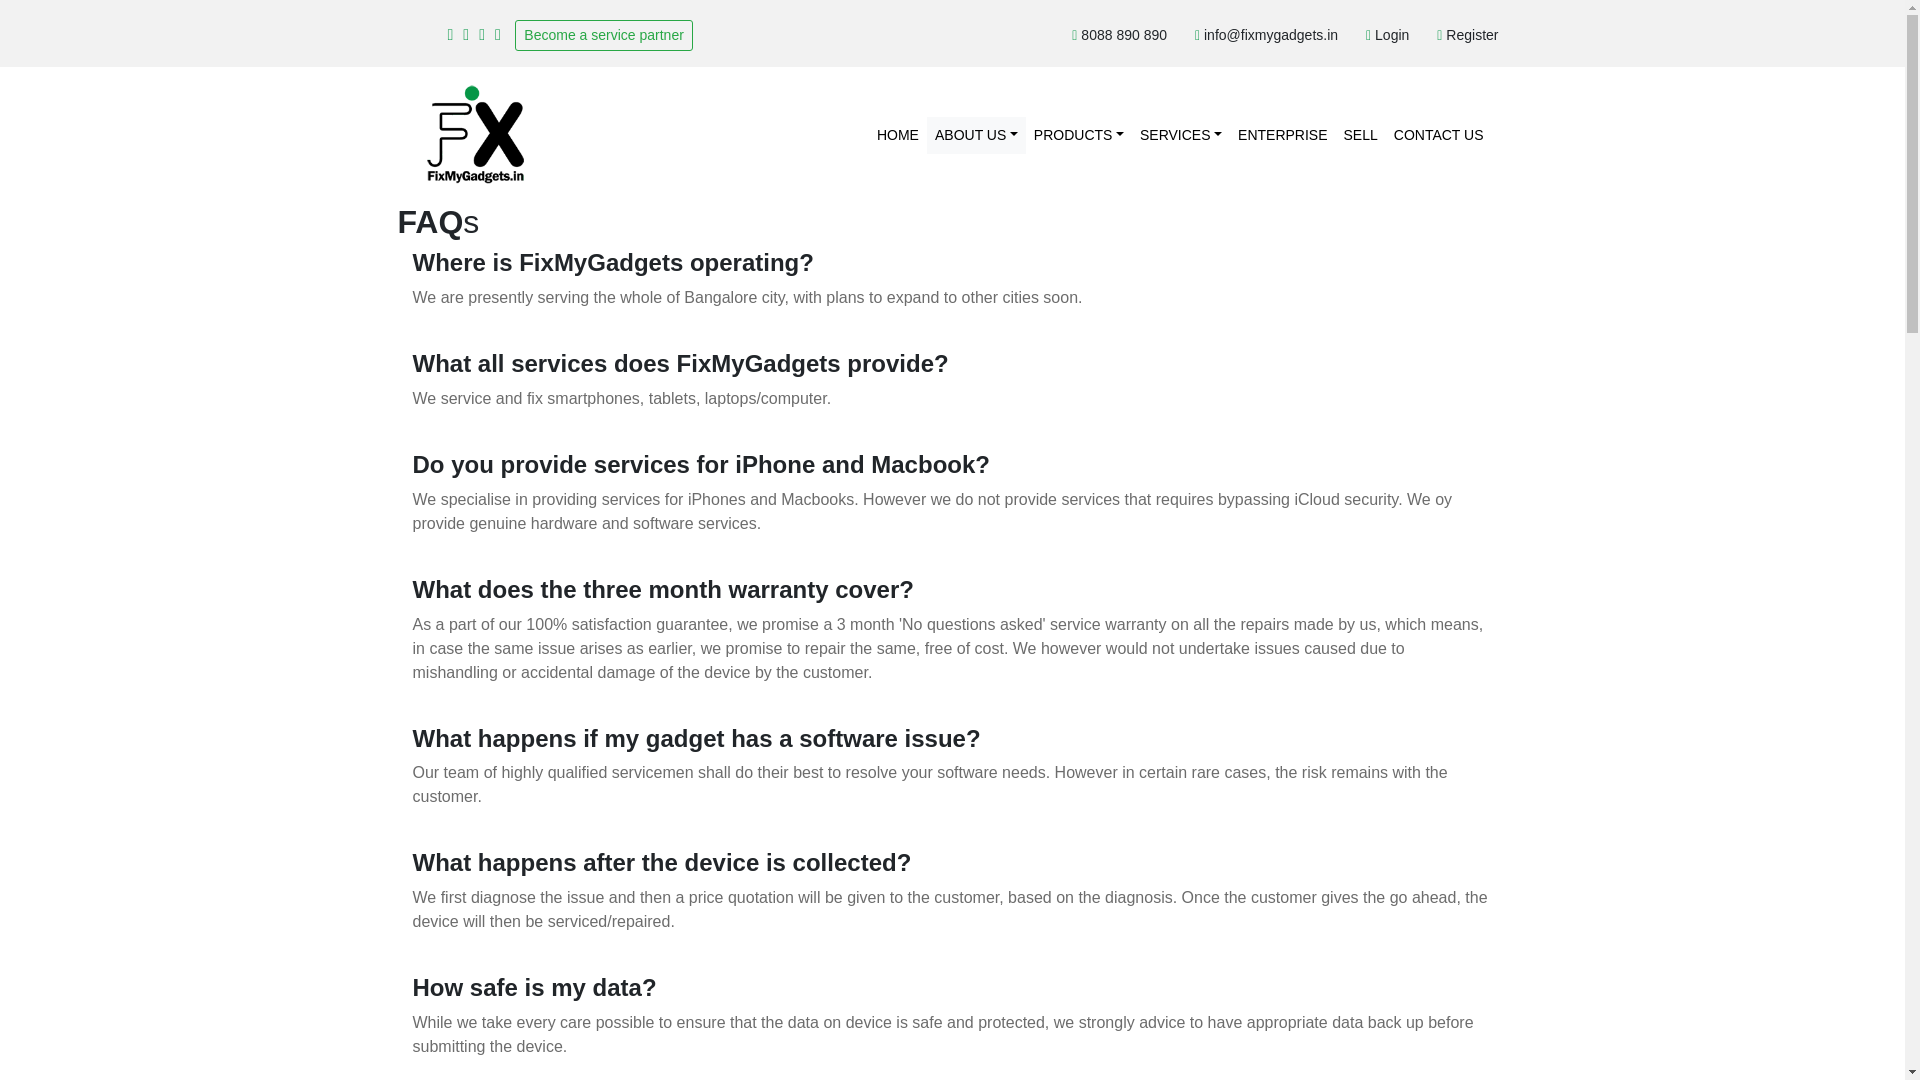 The width and height of the screenshot is (1920, 1080). What do you see at coordinates (976, 134) in the screenshot?
I see `ABOUT US` at bounding box center [976, 134].